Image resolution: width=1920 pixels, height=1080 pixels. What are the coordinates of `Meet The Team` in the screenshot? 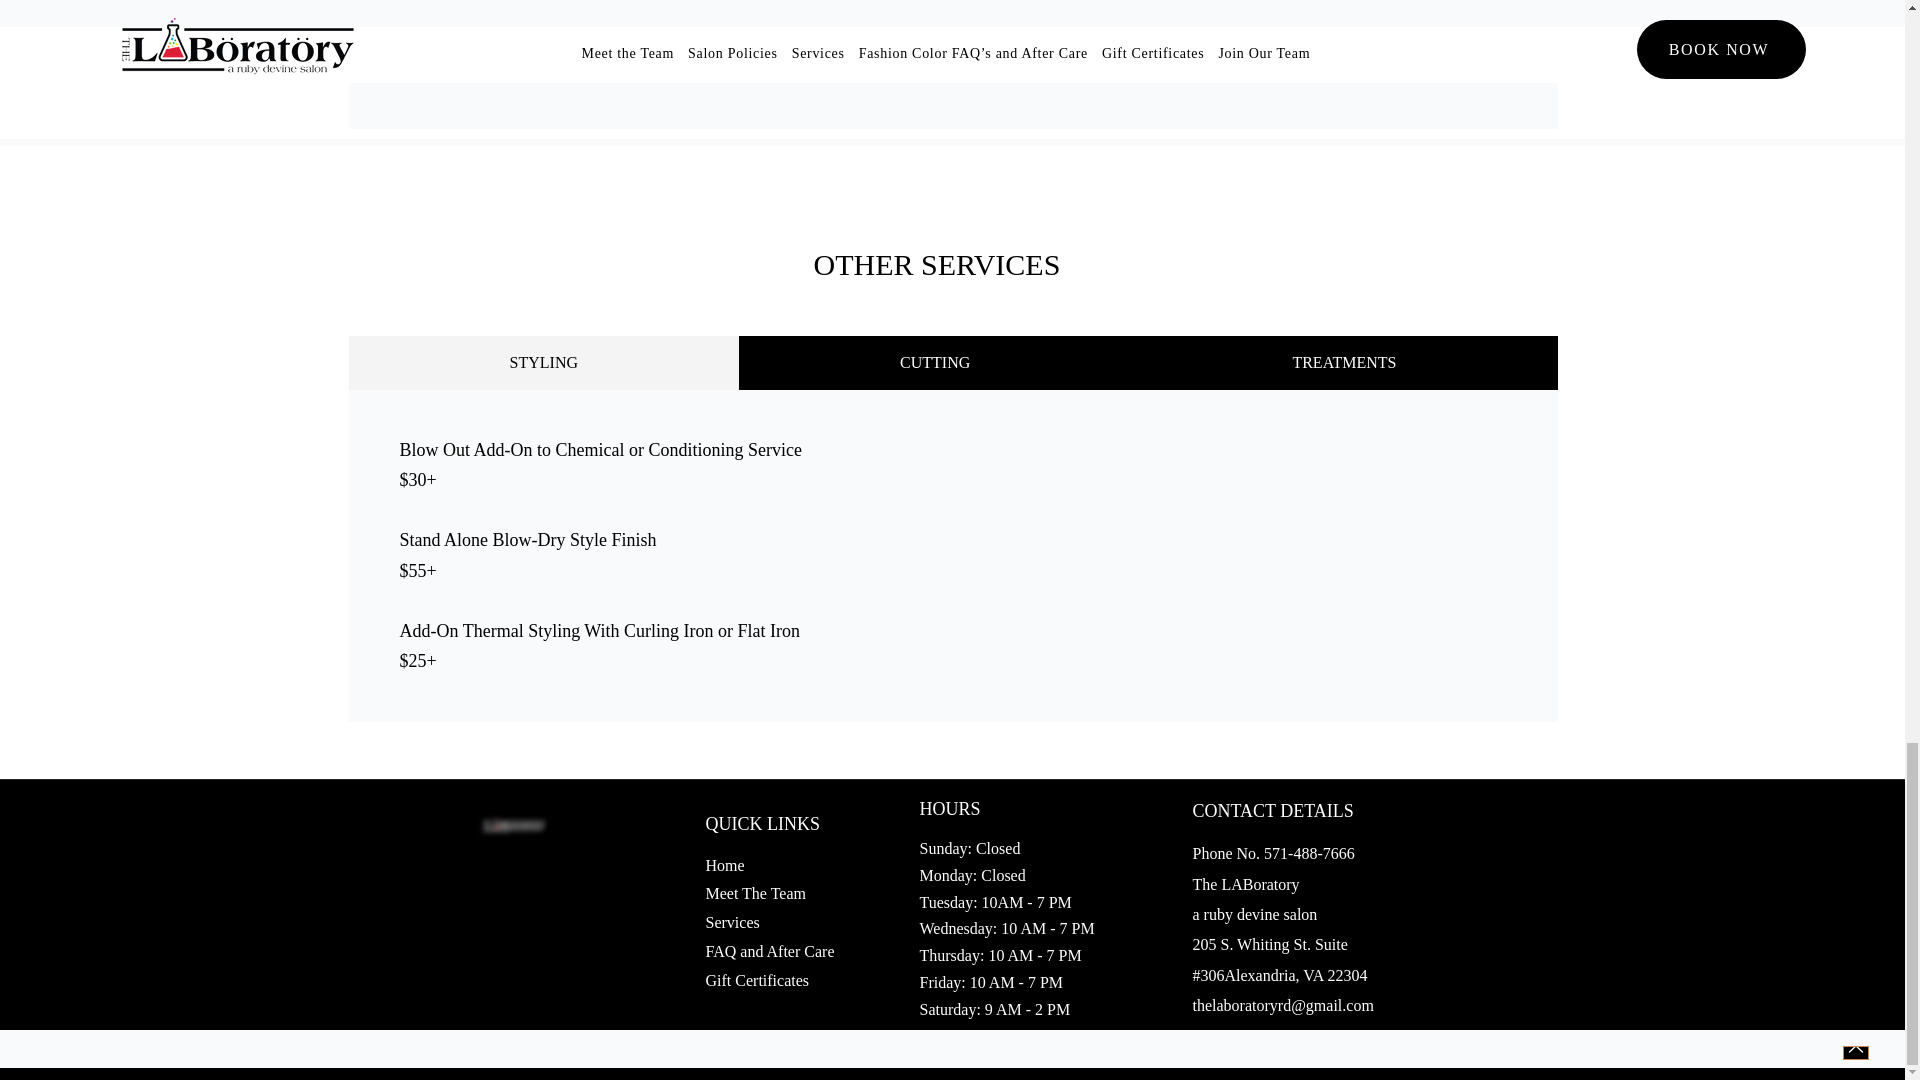 It's located at (756, 892).